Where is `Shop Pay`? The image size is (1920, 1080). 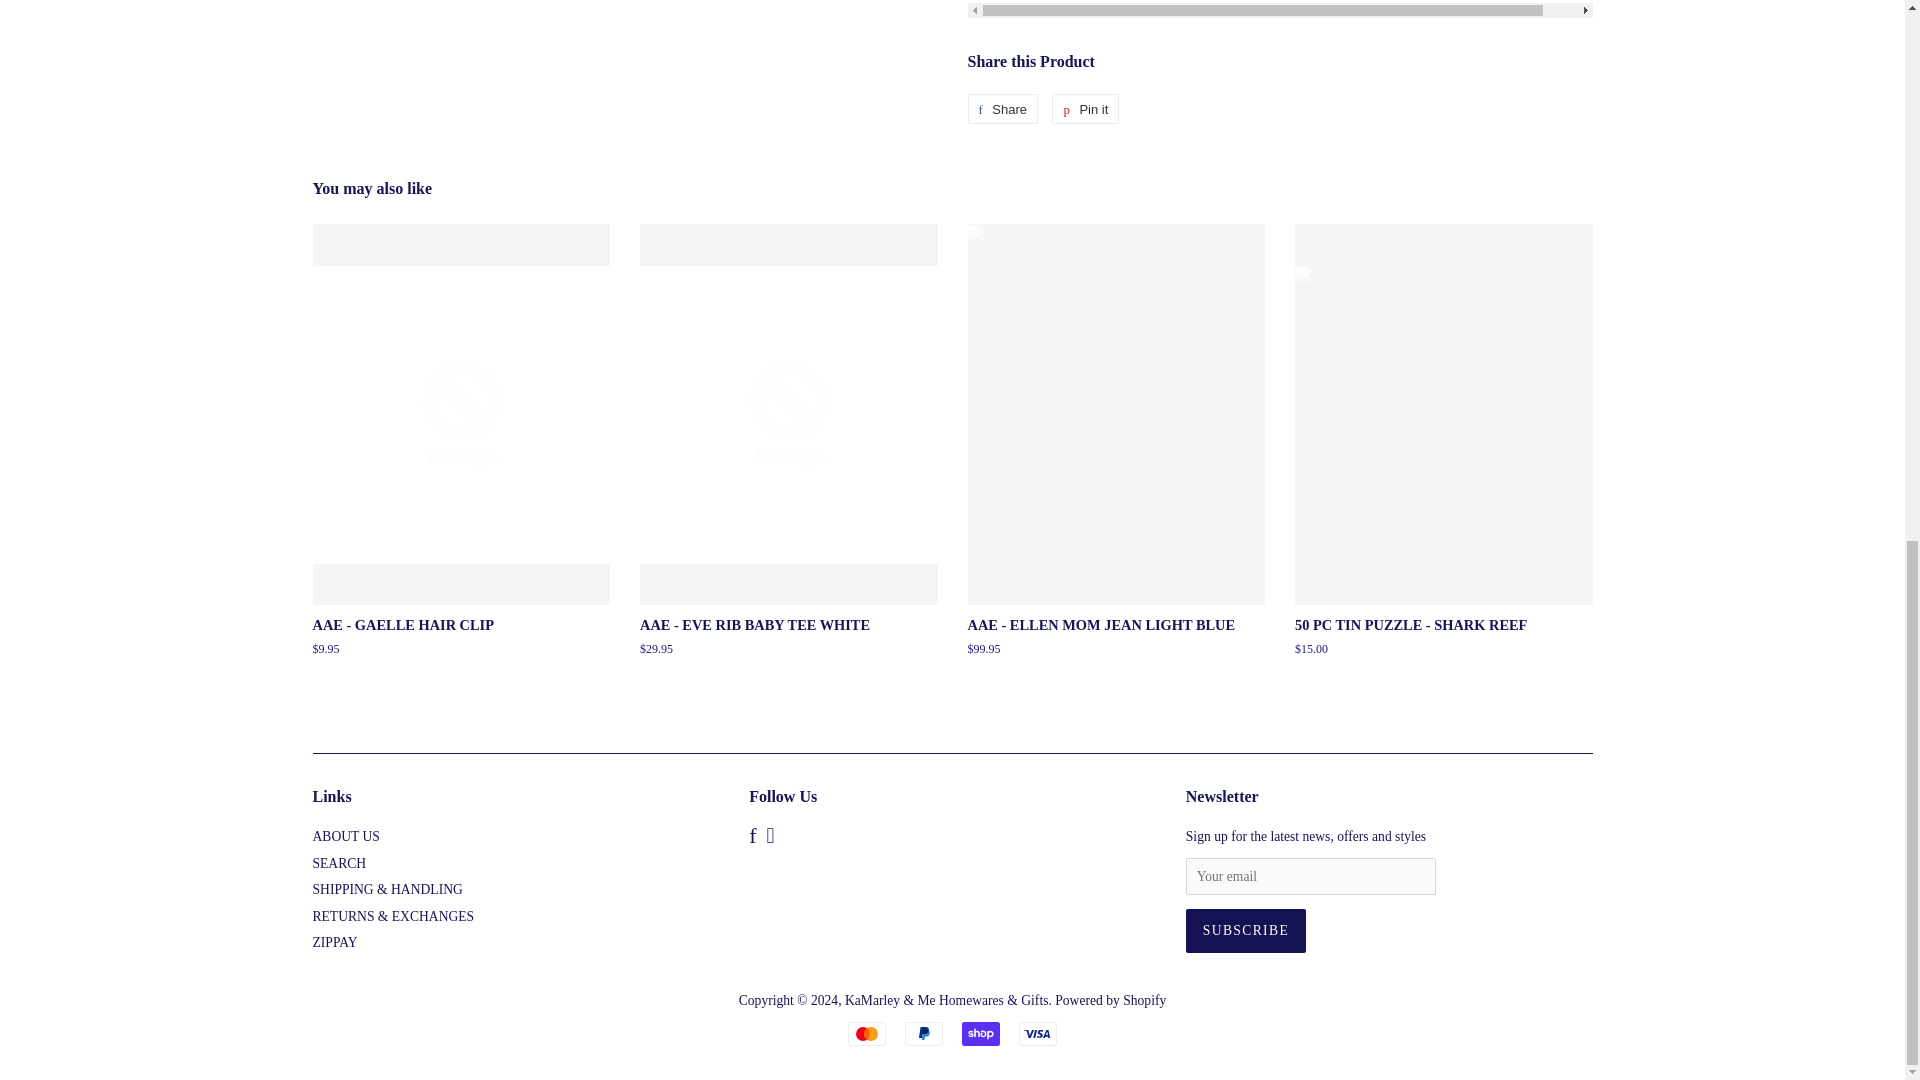 Shop Pay is located at coordinates (980, 1034).